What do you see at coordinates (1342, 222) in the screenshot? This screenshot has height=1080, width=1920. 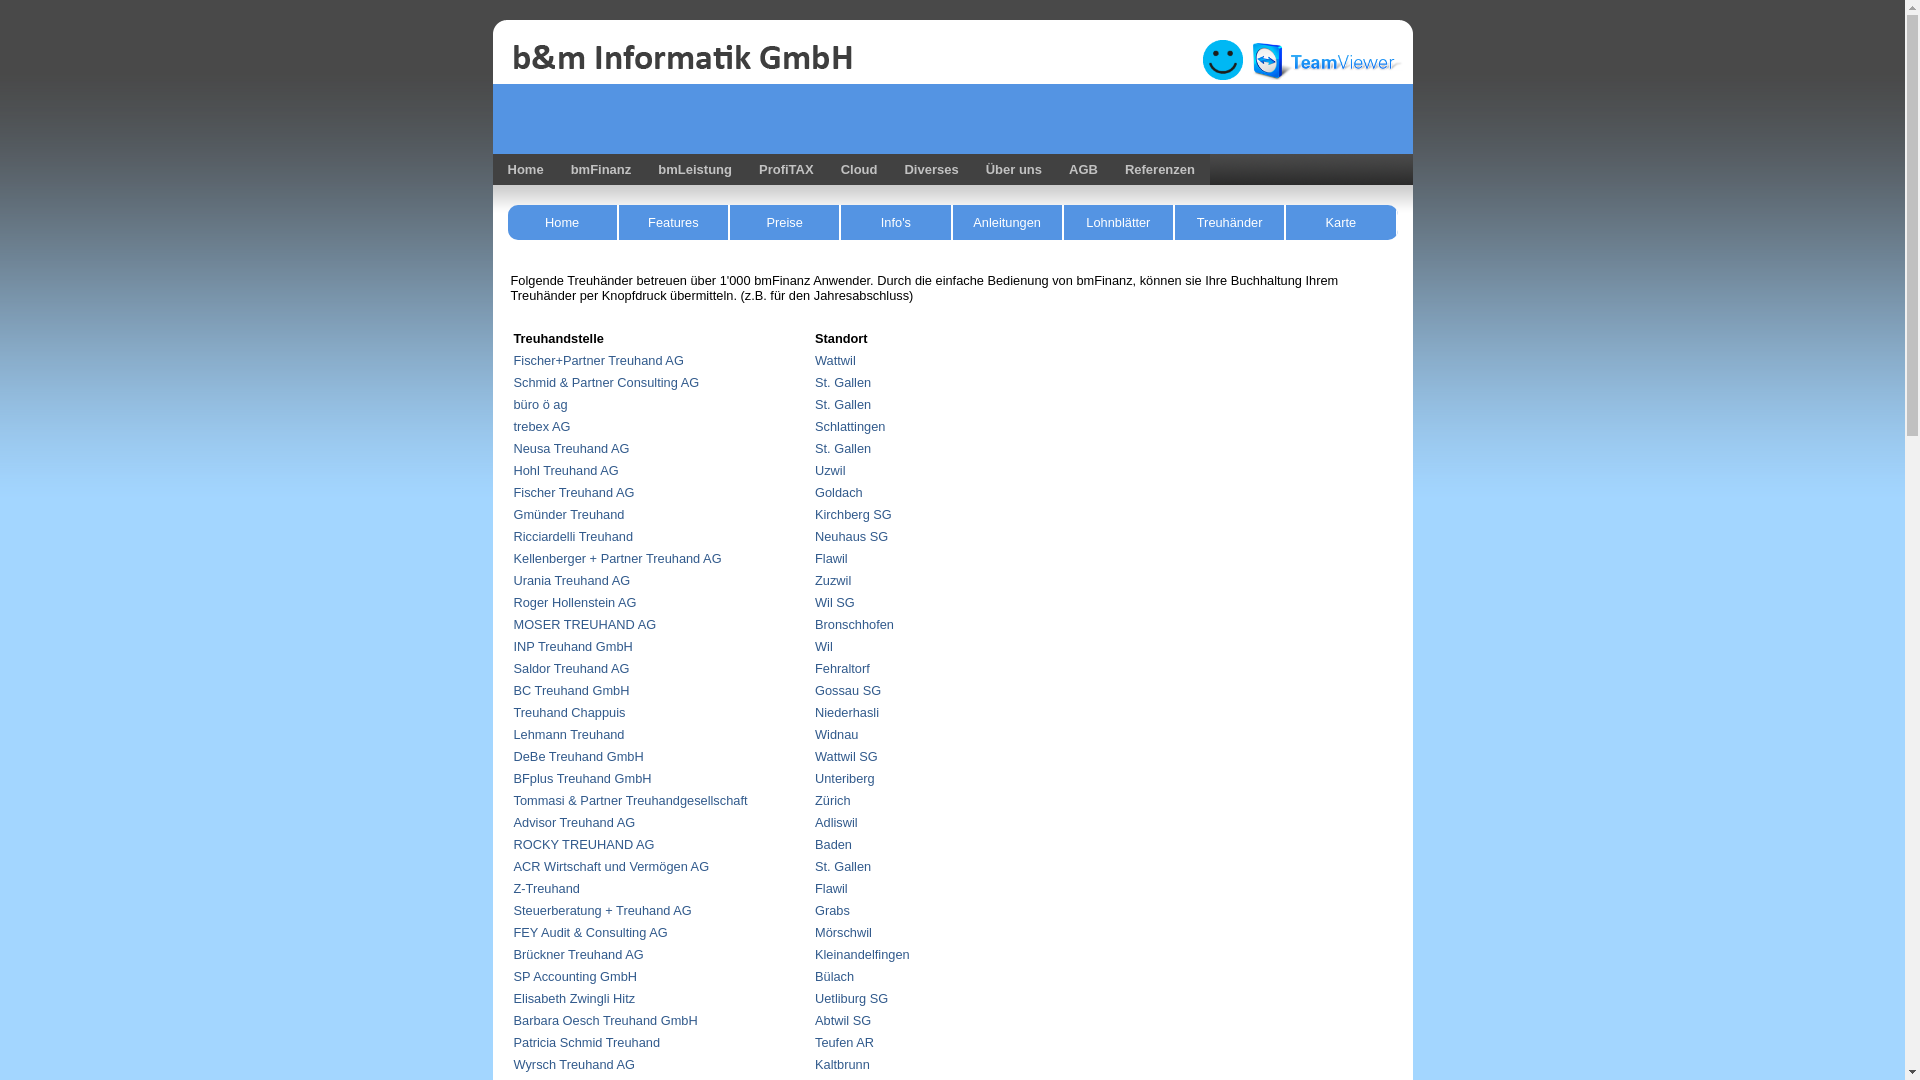 I see `Karte` at bounding box center [1342, 222].